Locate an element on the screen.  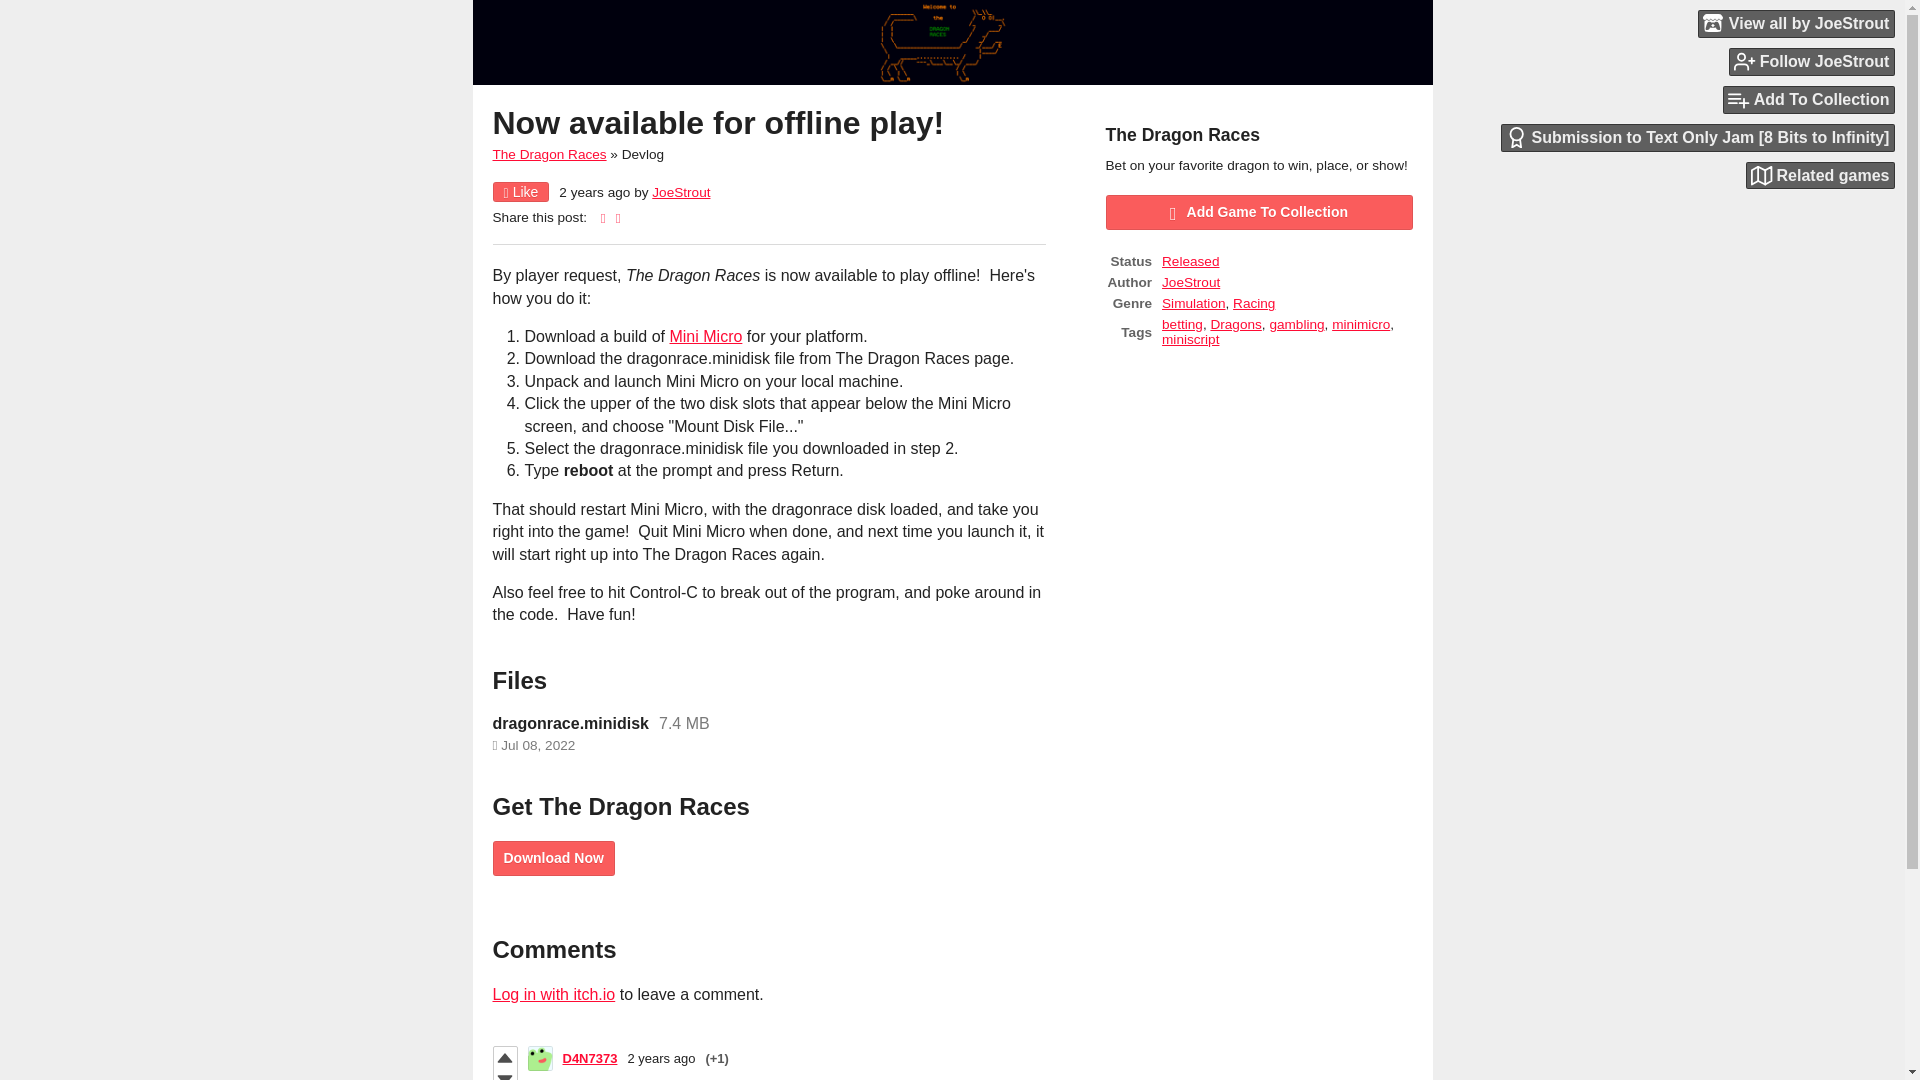
Mini Micro is located at coordinates (704, 336).